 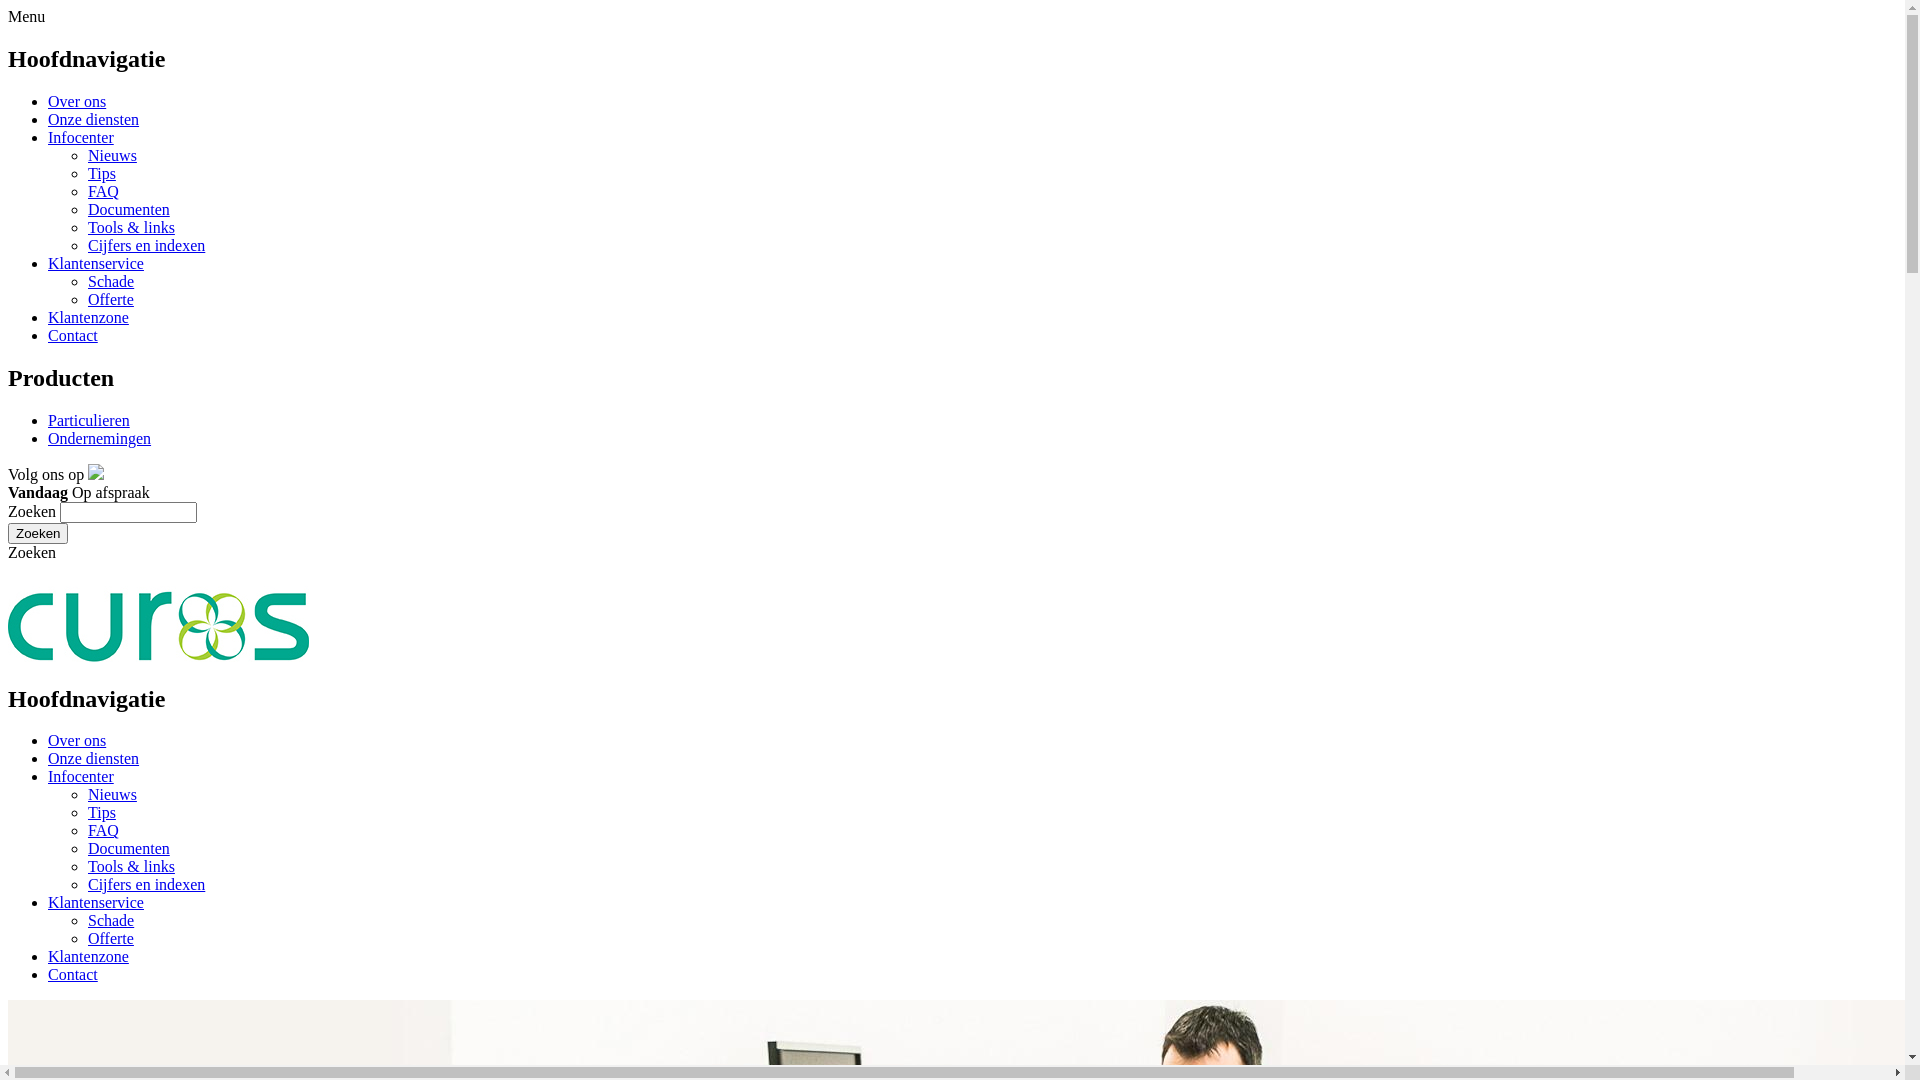 I want to click on Tips, so click(x=102, y=174).